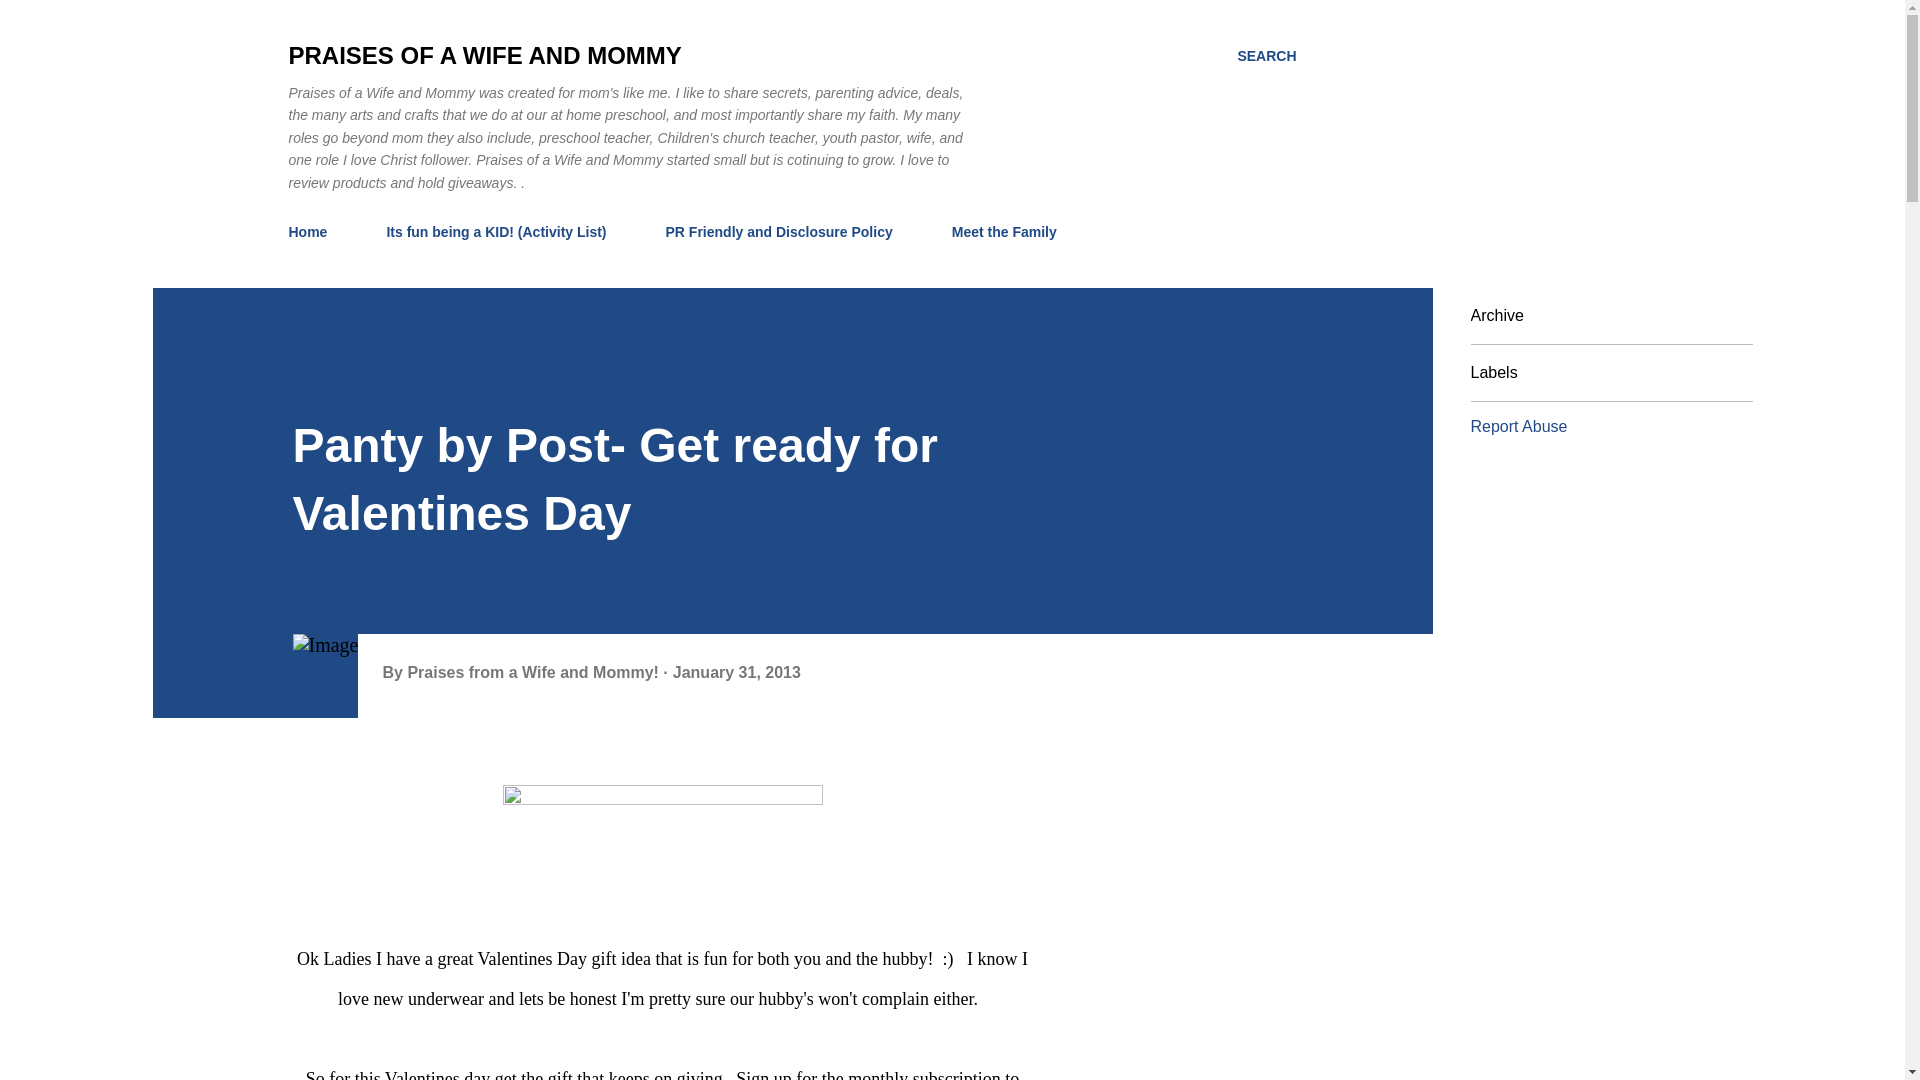  What do you see at coordinates (736, 672) in the screenshot?
I see `permanent link` at bounding box center [736, 672].